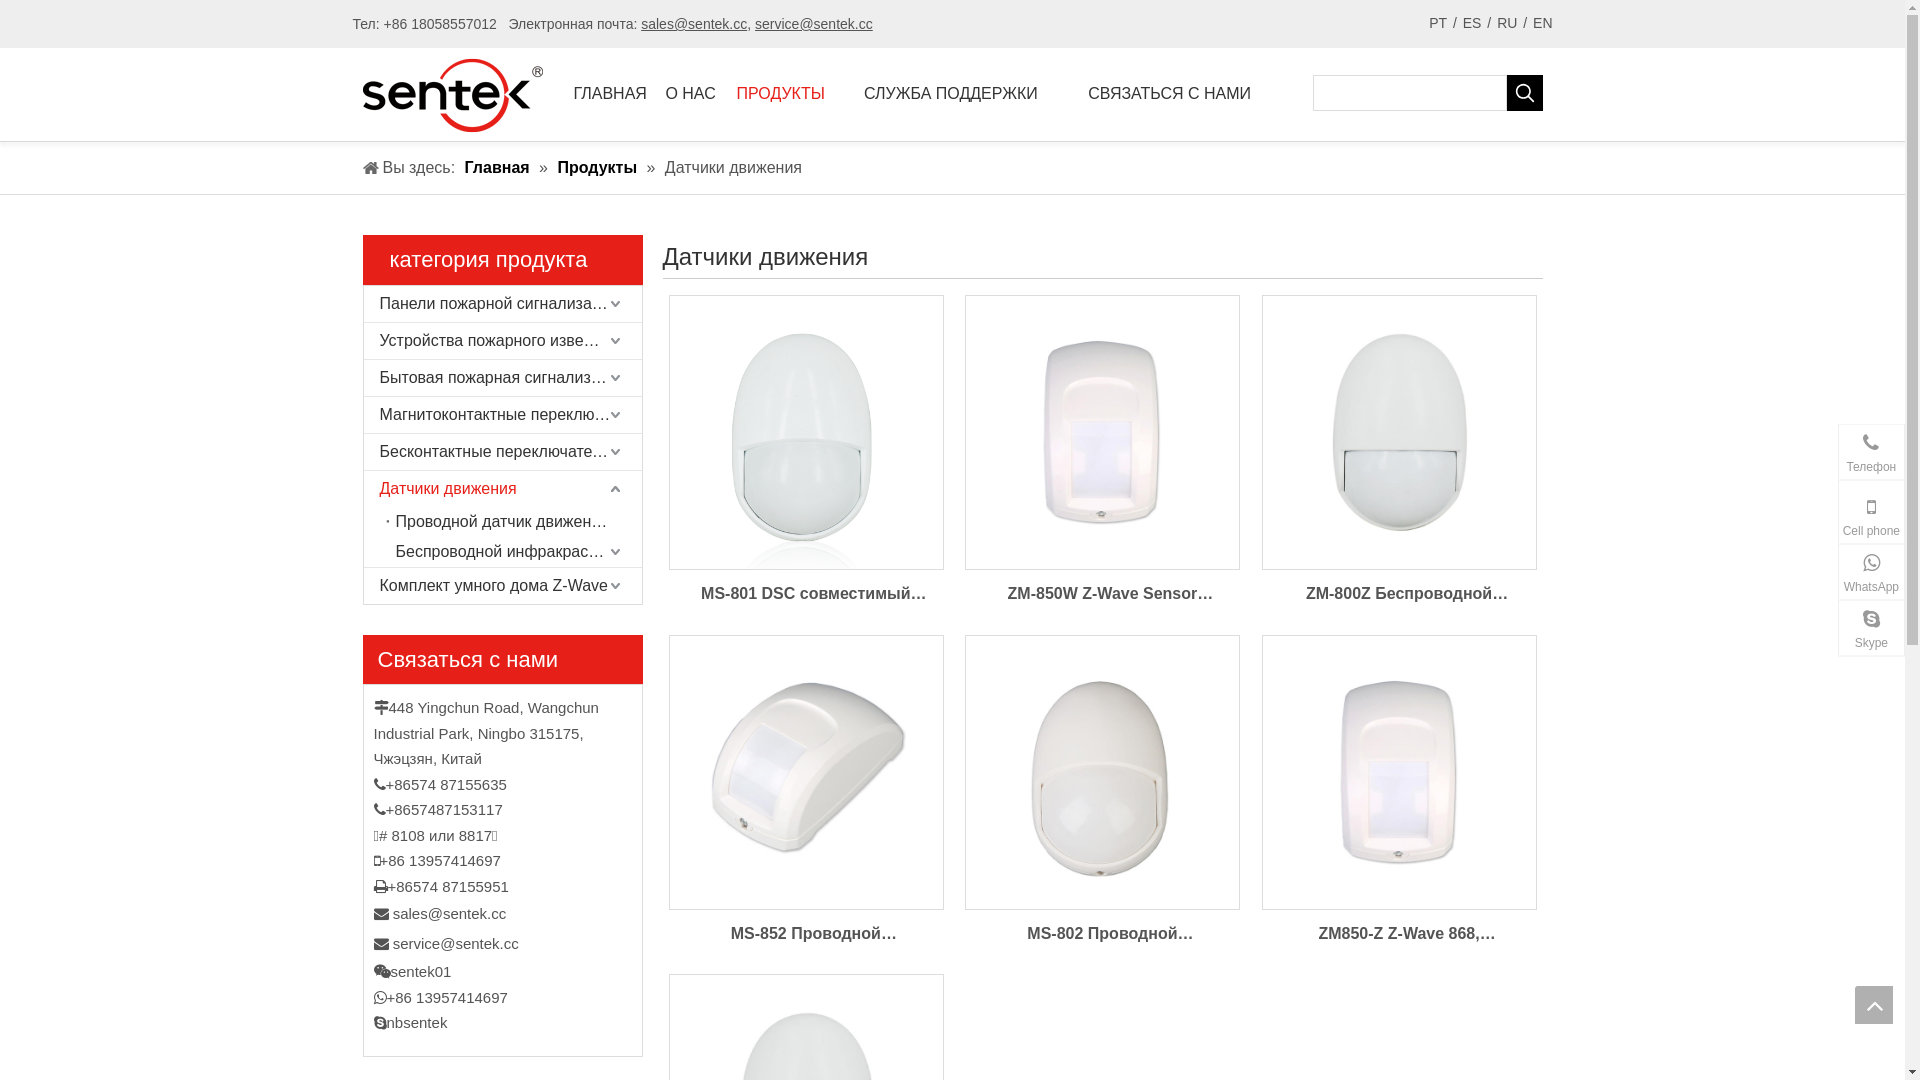 The height and width of the screenshot is (1080, 1920). I want to click on +86 13957414697, so click(1762, 577).